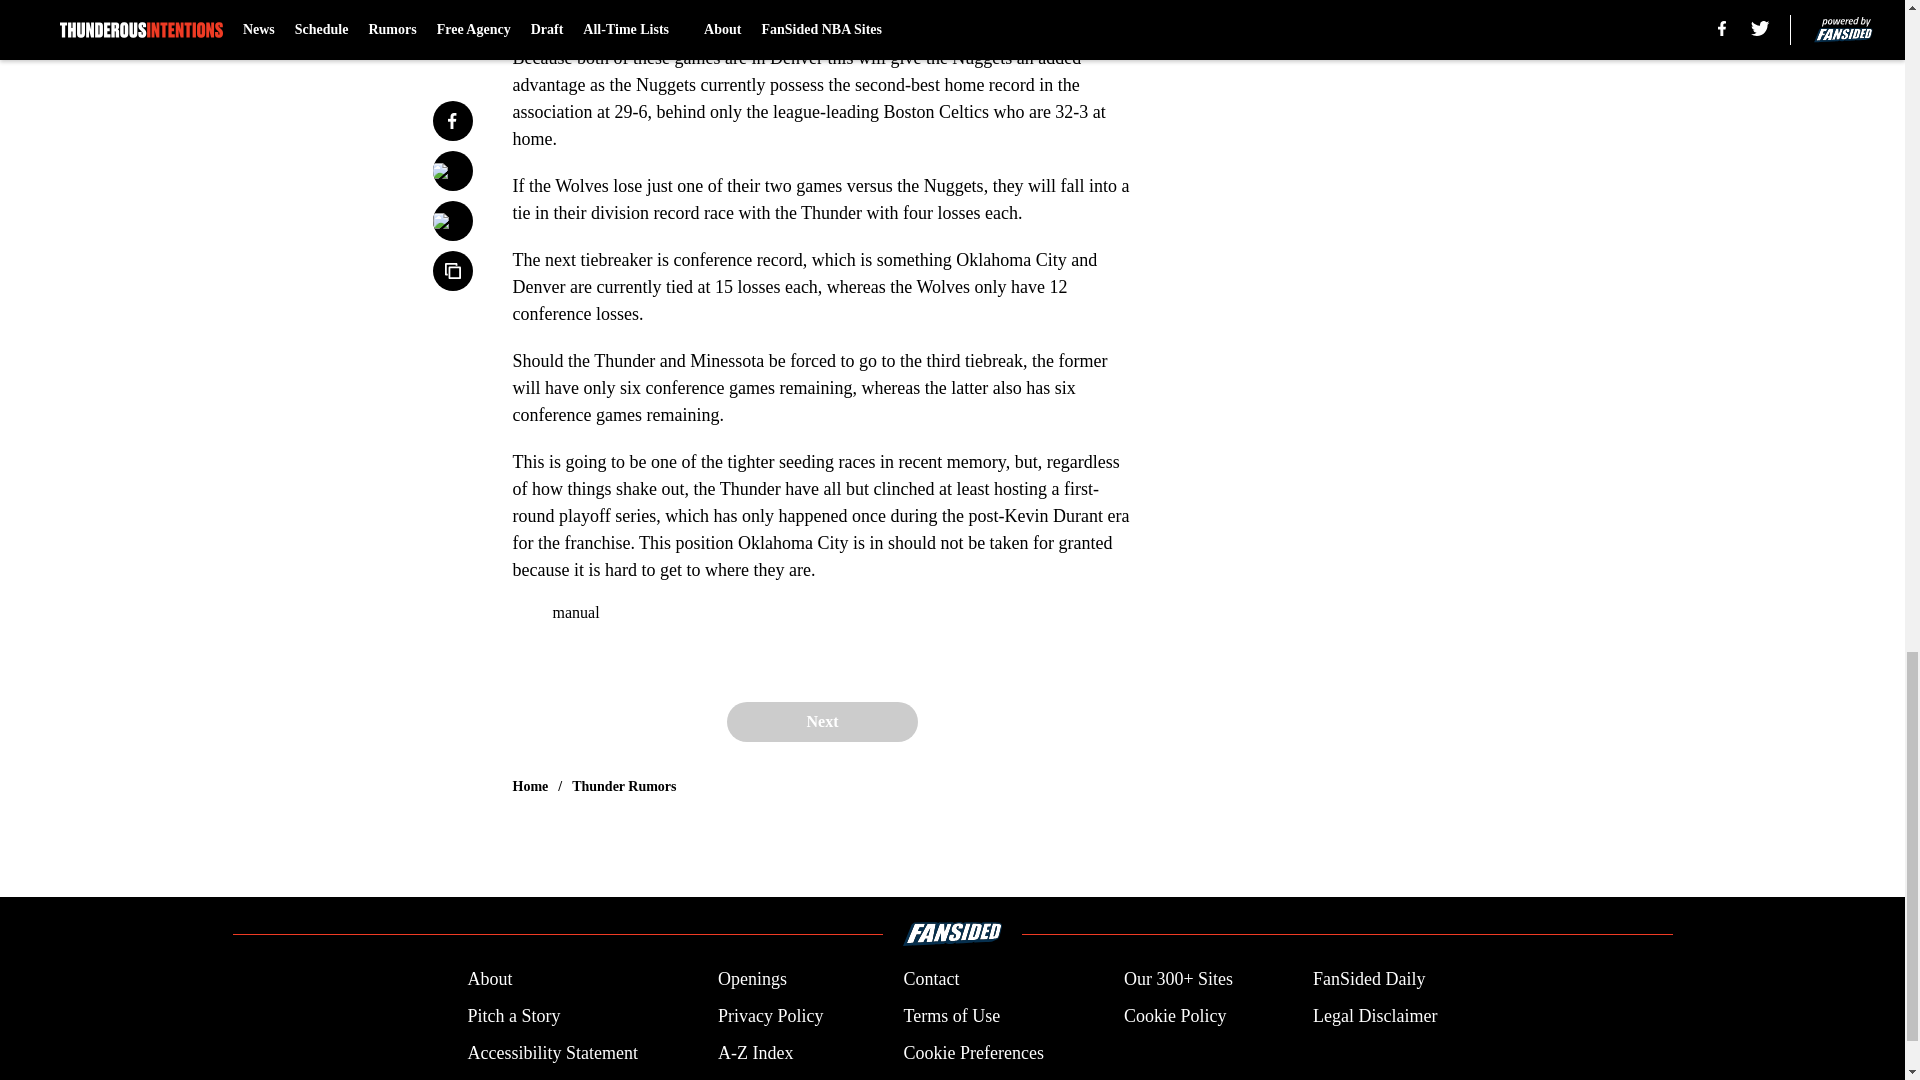 The width and height of the screenshot is (1920, 1080). Describe the element at coordinates (1374, 1016) in the screenshot. I see `Legal Disclaimer` at that location.